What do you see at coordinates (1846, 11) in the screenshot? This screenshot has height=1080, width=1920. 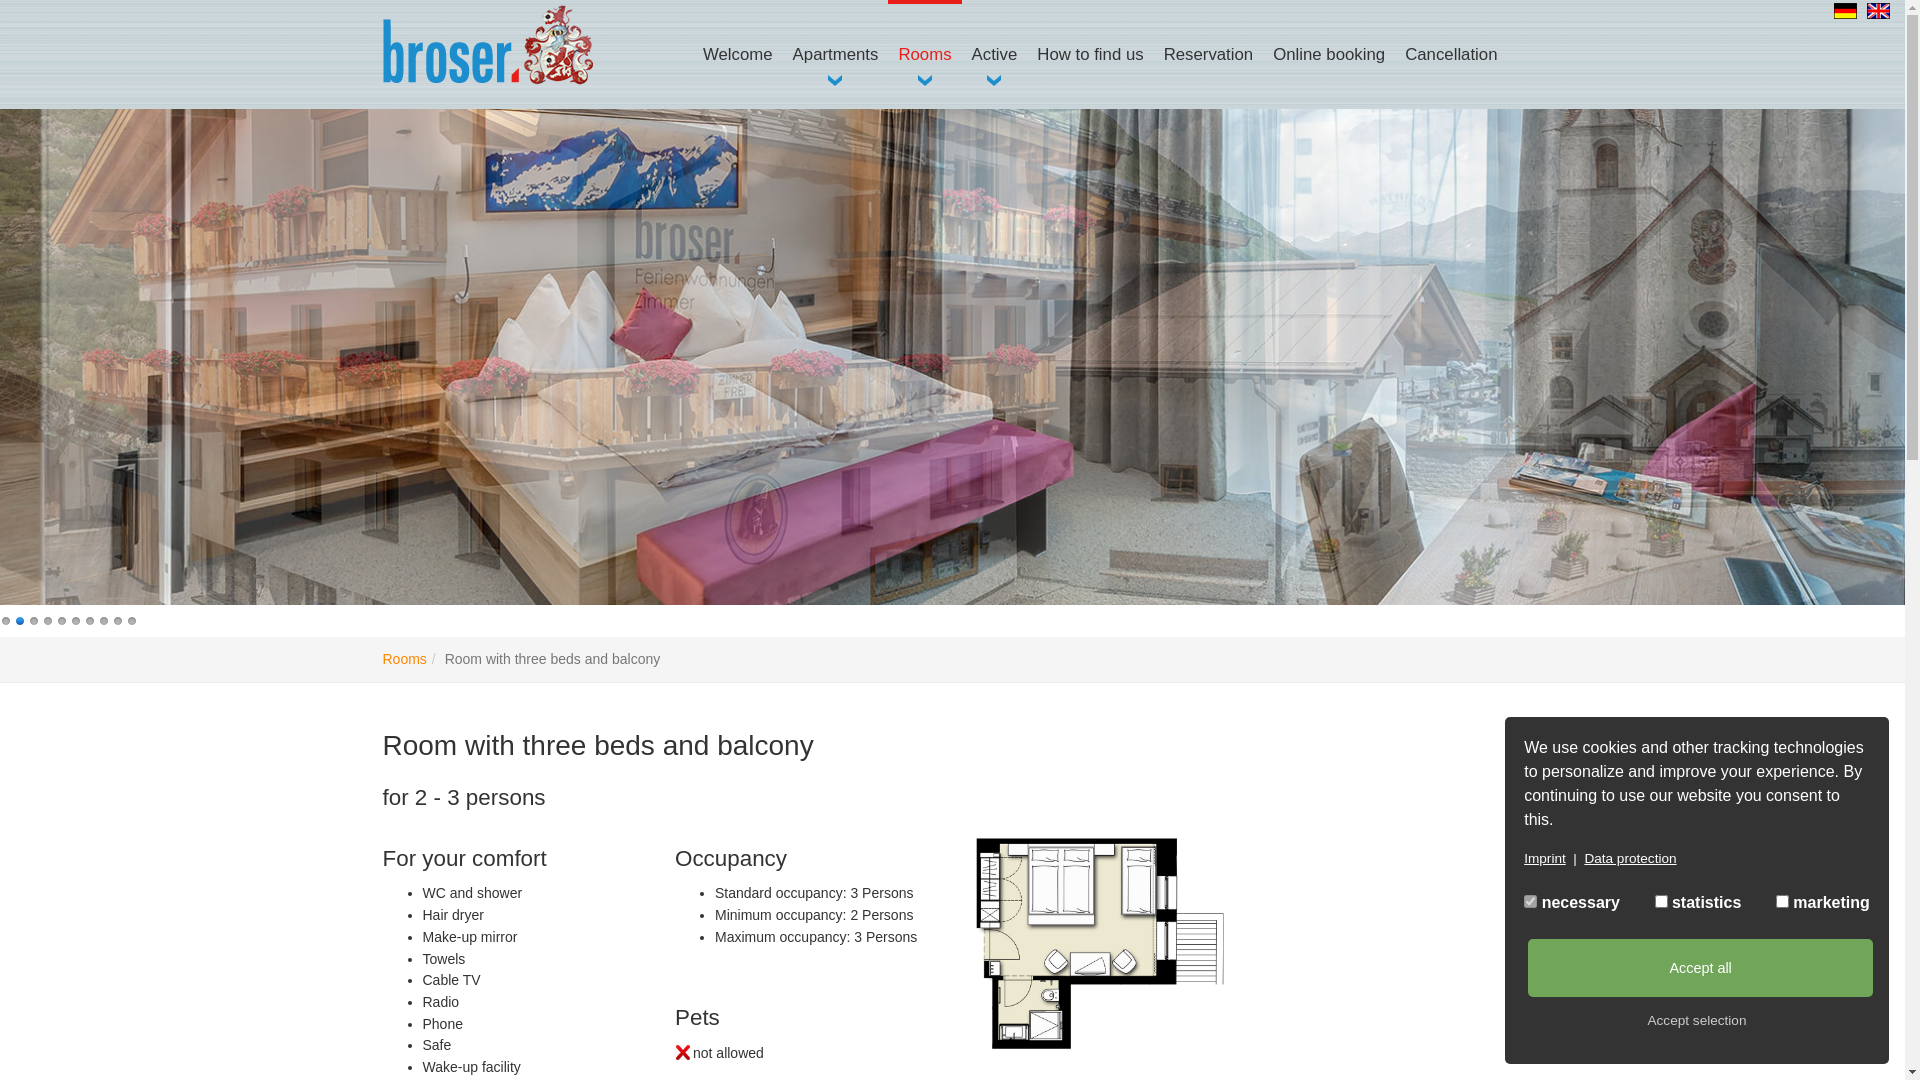 I see `Deutsch` at bounding box center [1846, 11].